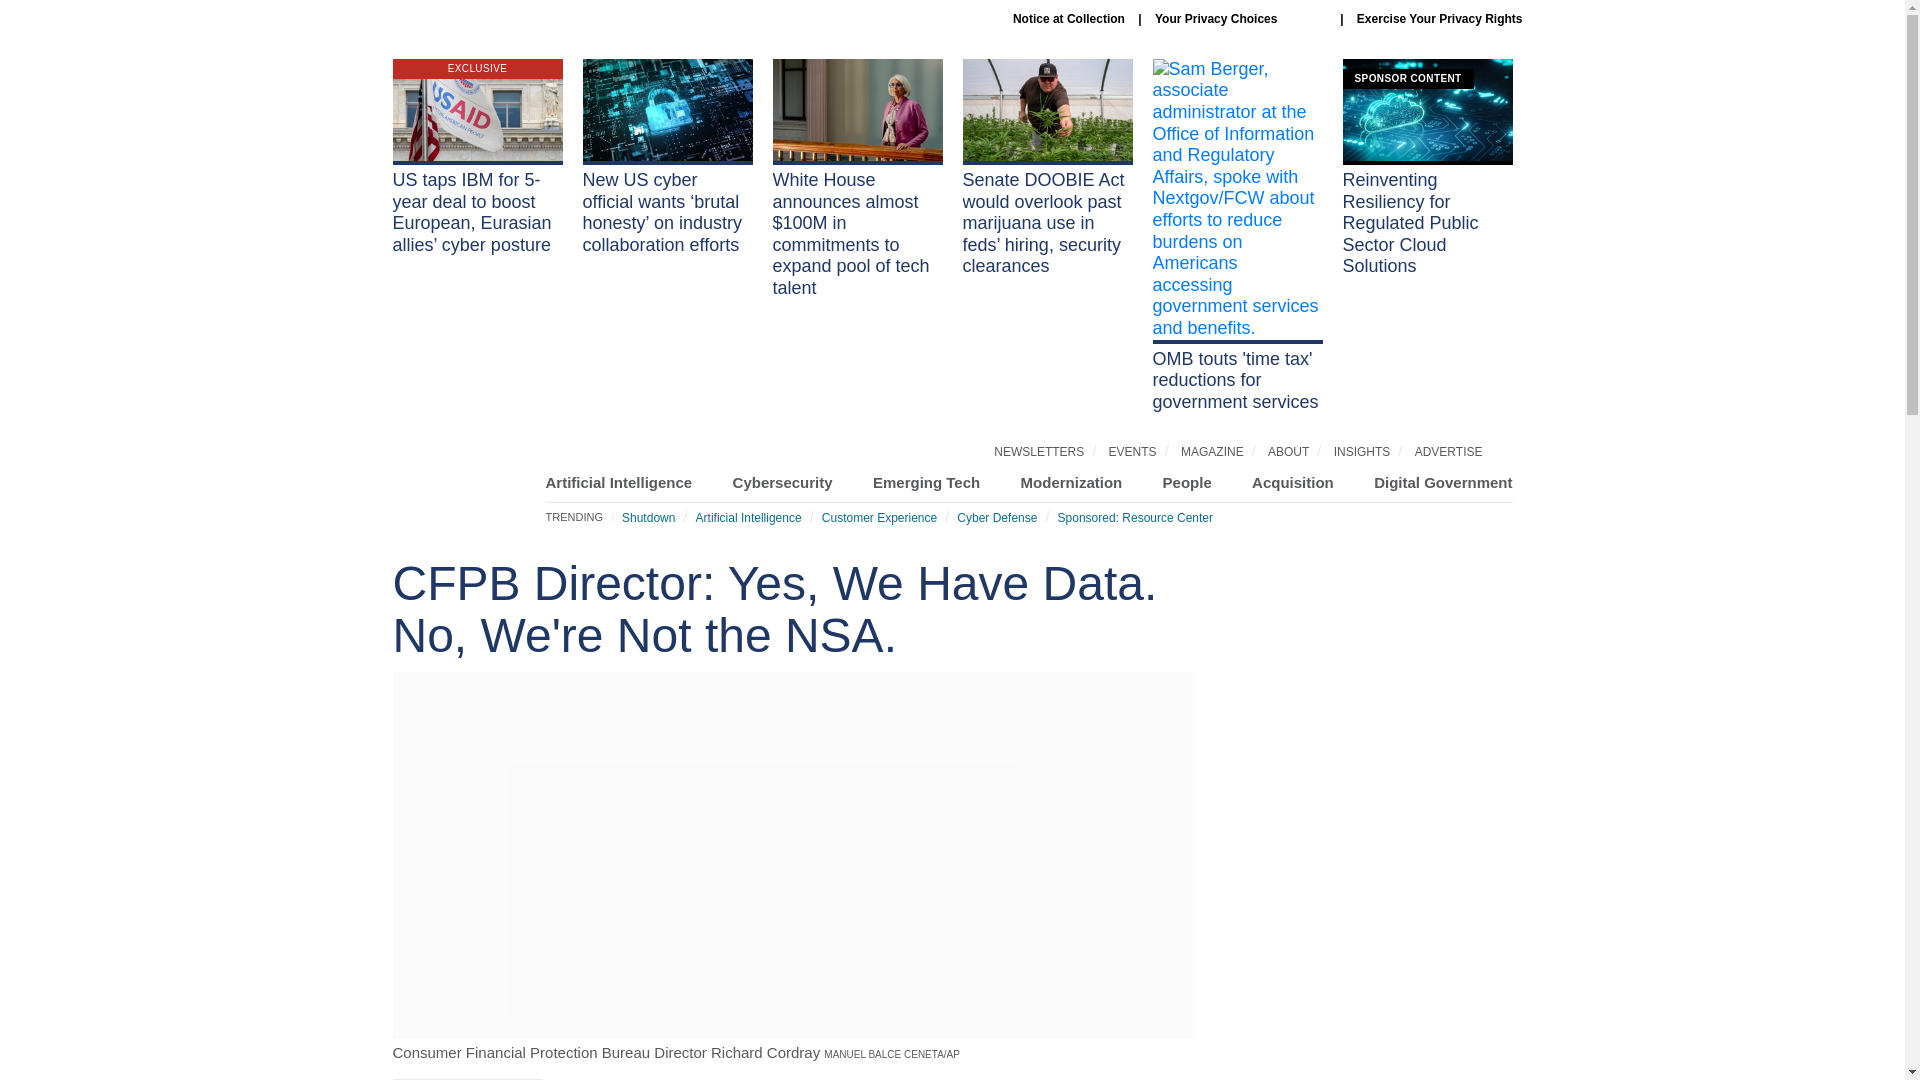 This screenshot has width=1920, height=1080. Describe the element at coordinates (1362, 452) in the screenshot. I see `INSIGHTS` at that location.